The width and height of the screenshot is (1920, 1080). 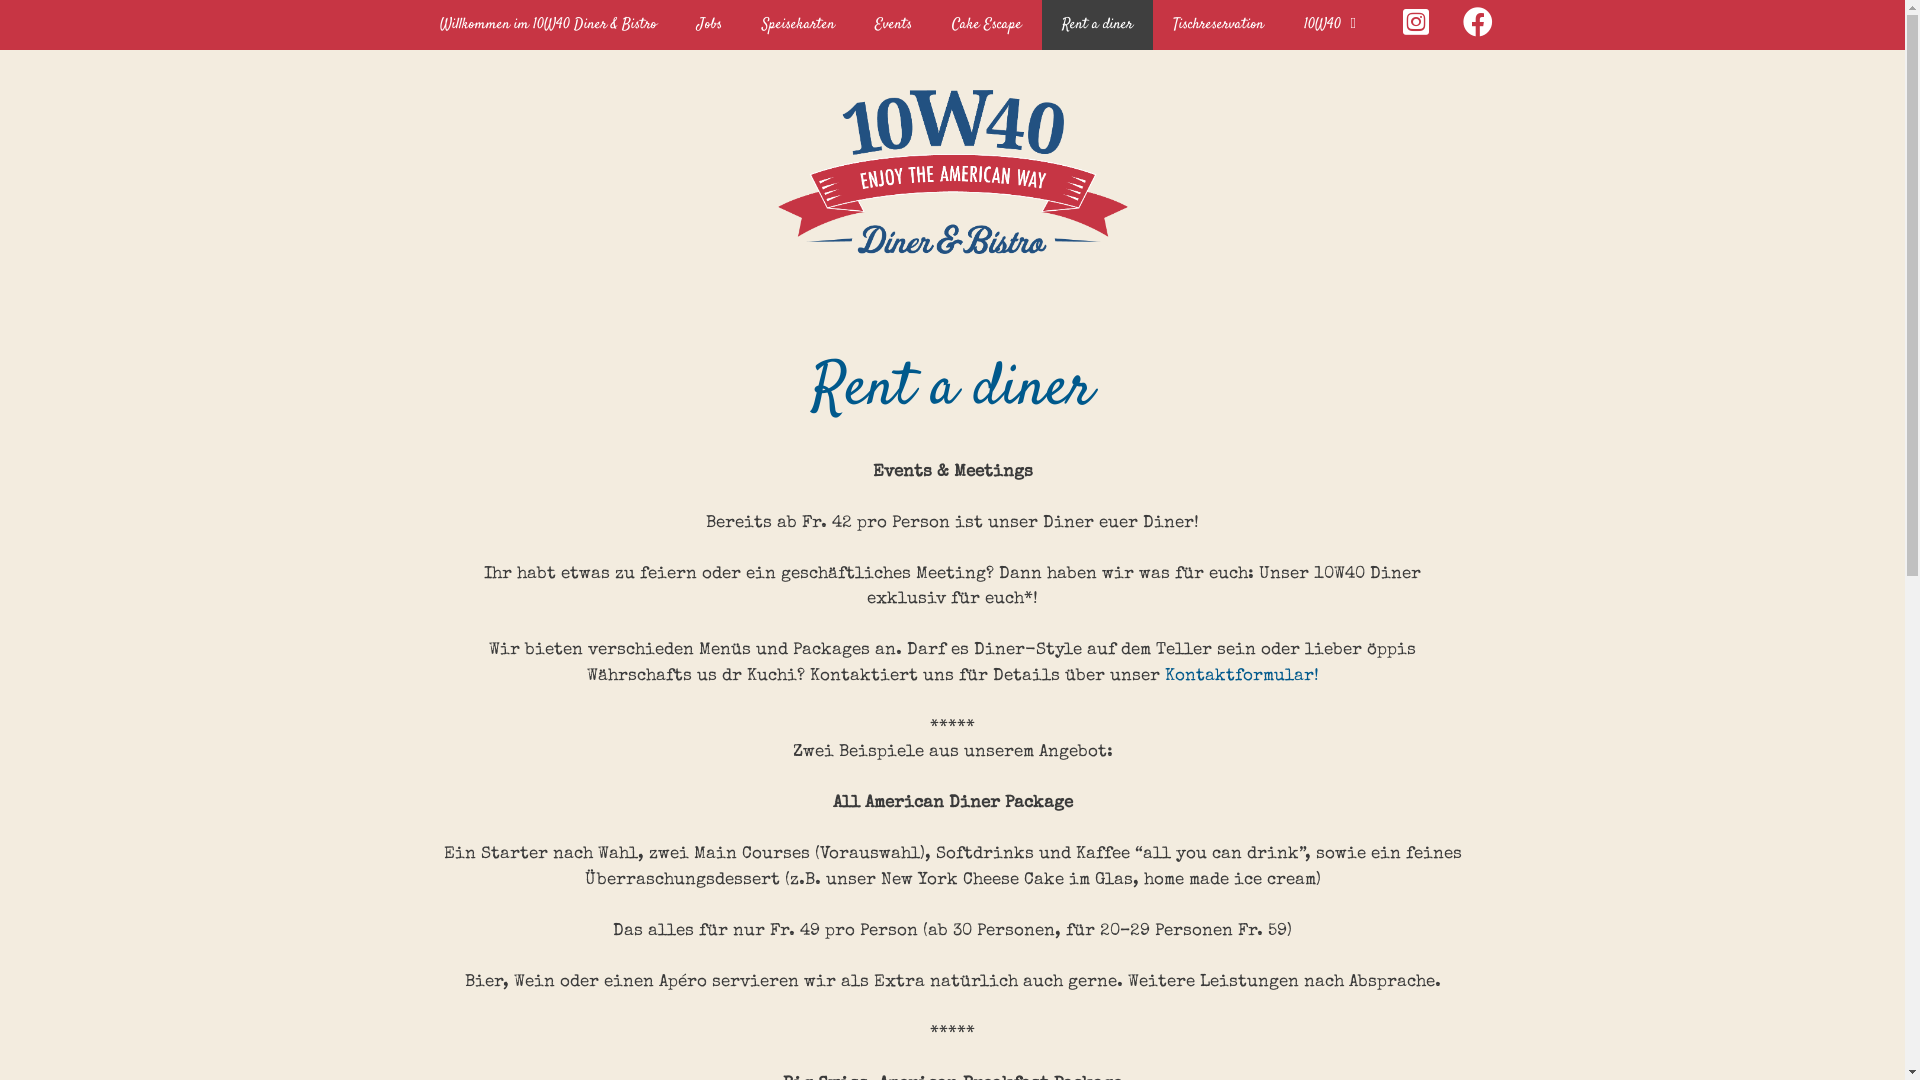 What do you see at coordinates (548, 25) in the screenshot?
I see `Willkommen im 10W40 Diner & Bistro` at bounding box center [548, 25].